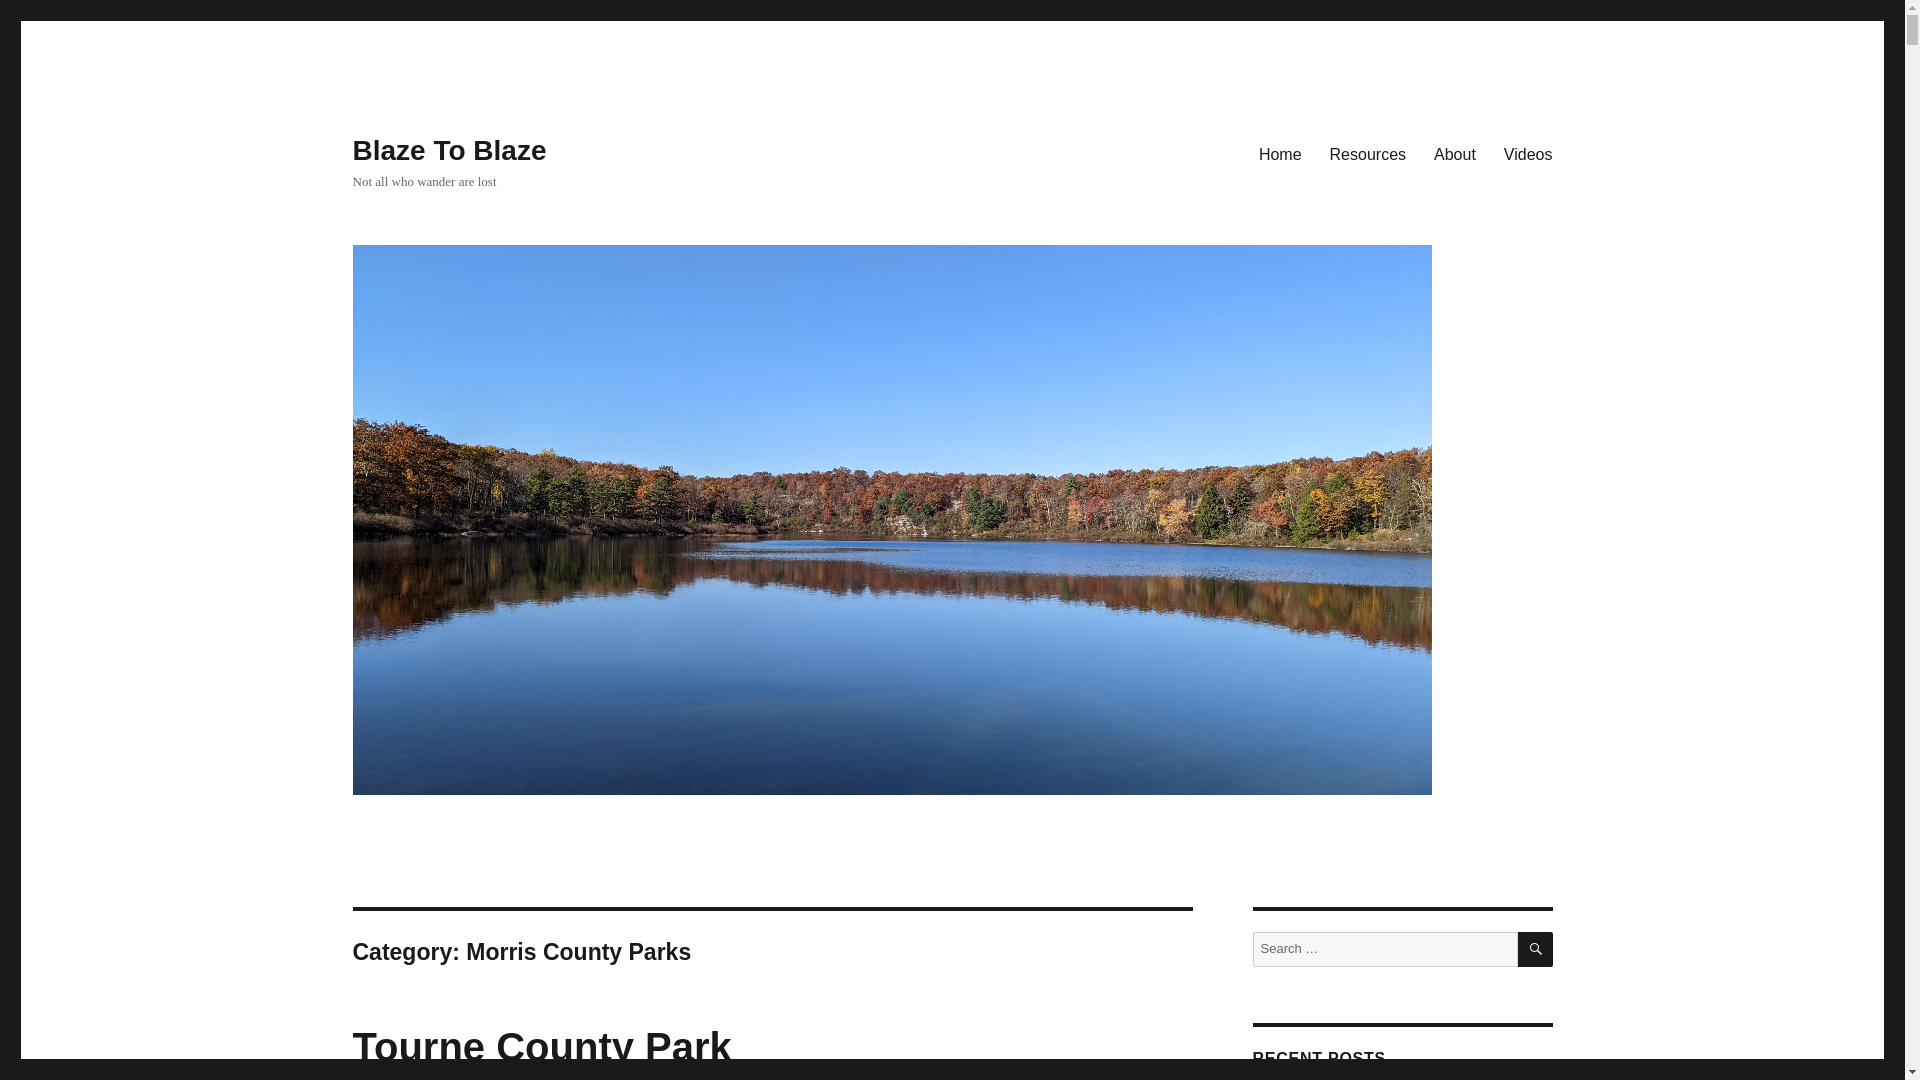 Image resolution: width=1920 pixels, height=1080 pixels. I want to click on Tourne County Park, so click(541, 1046).